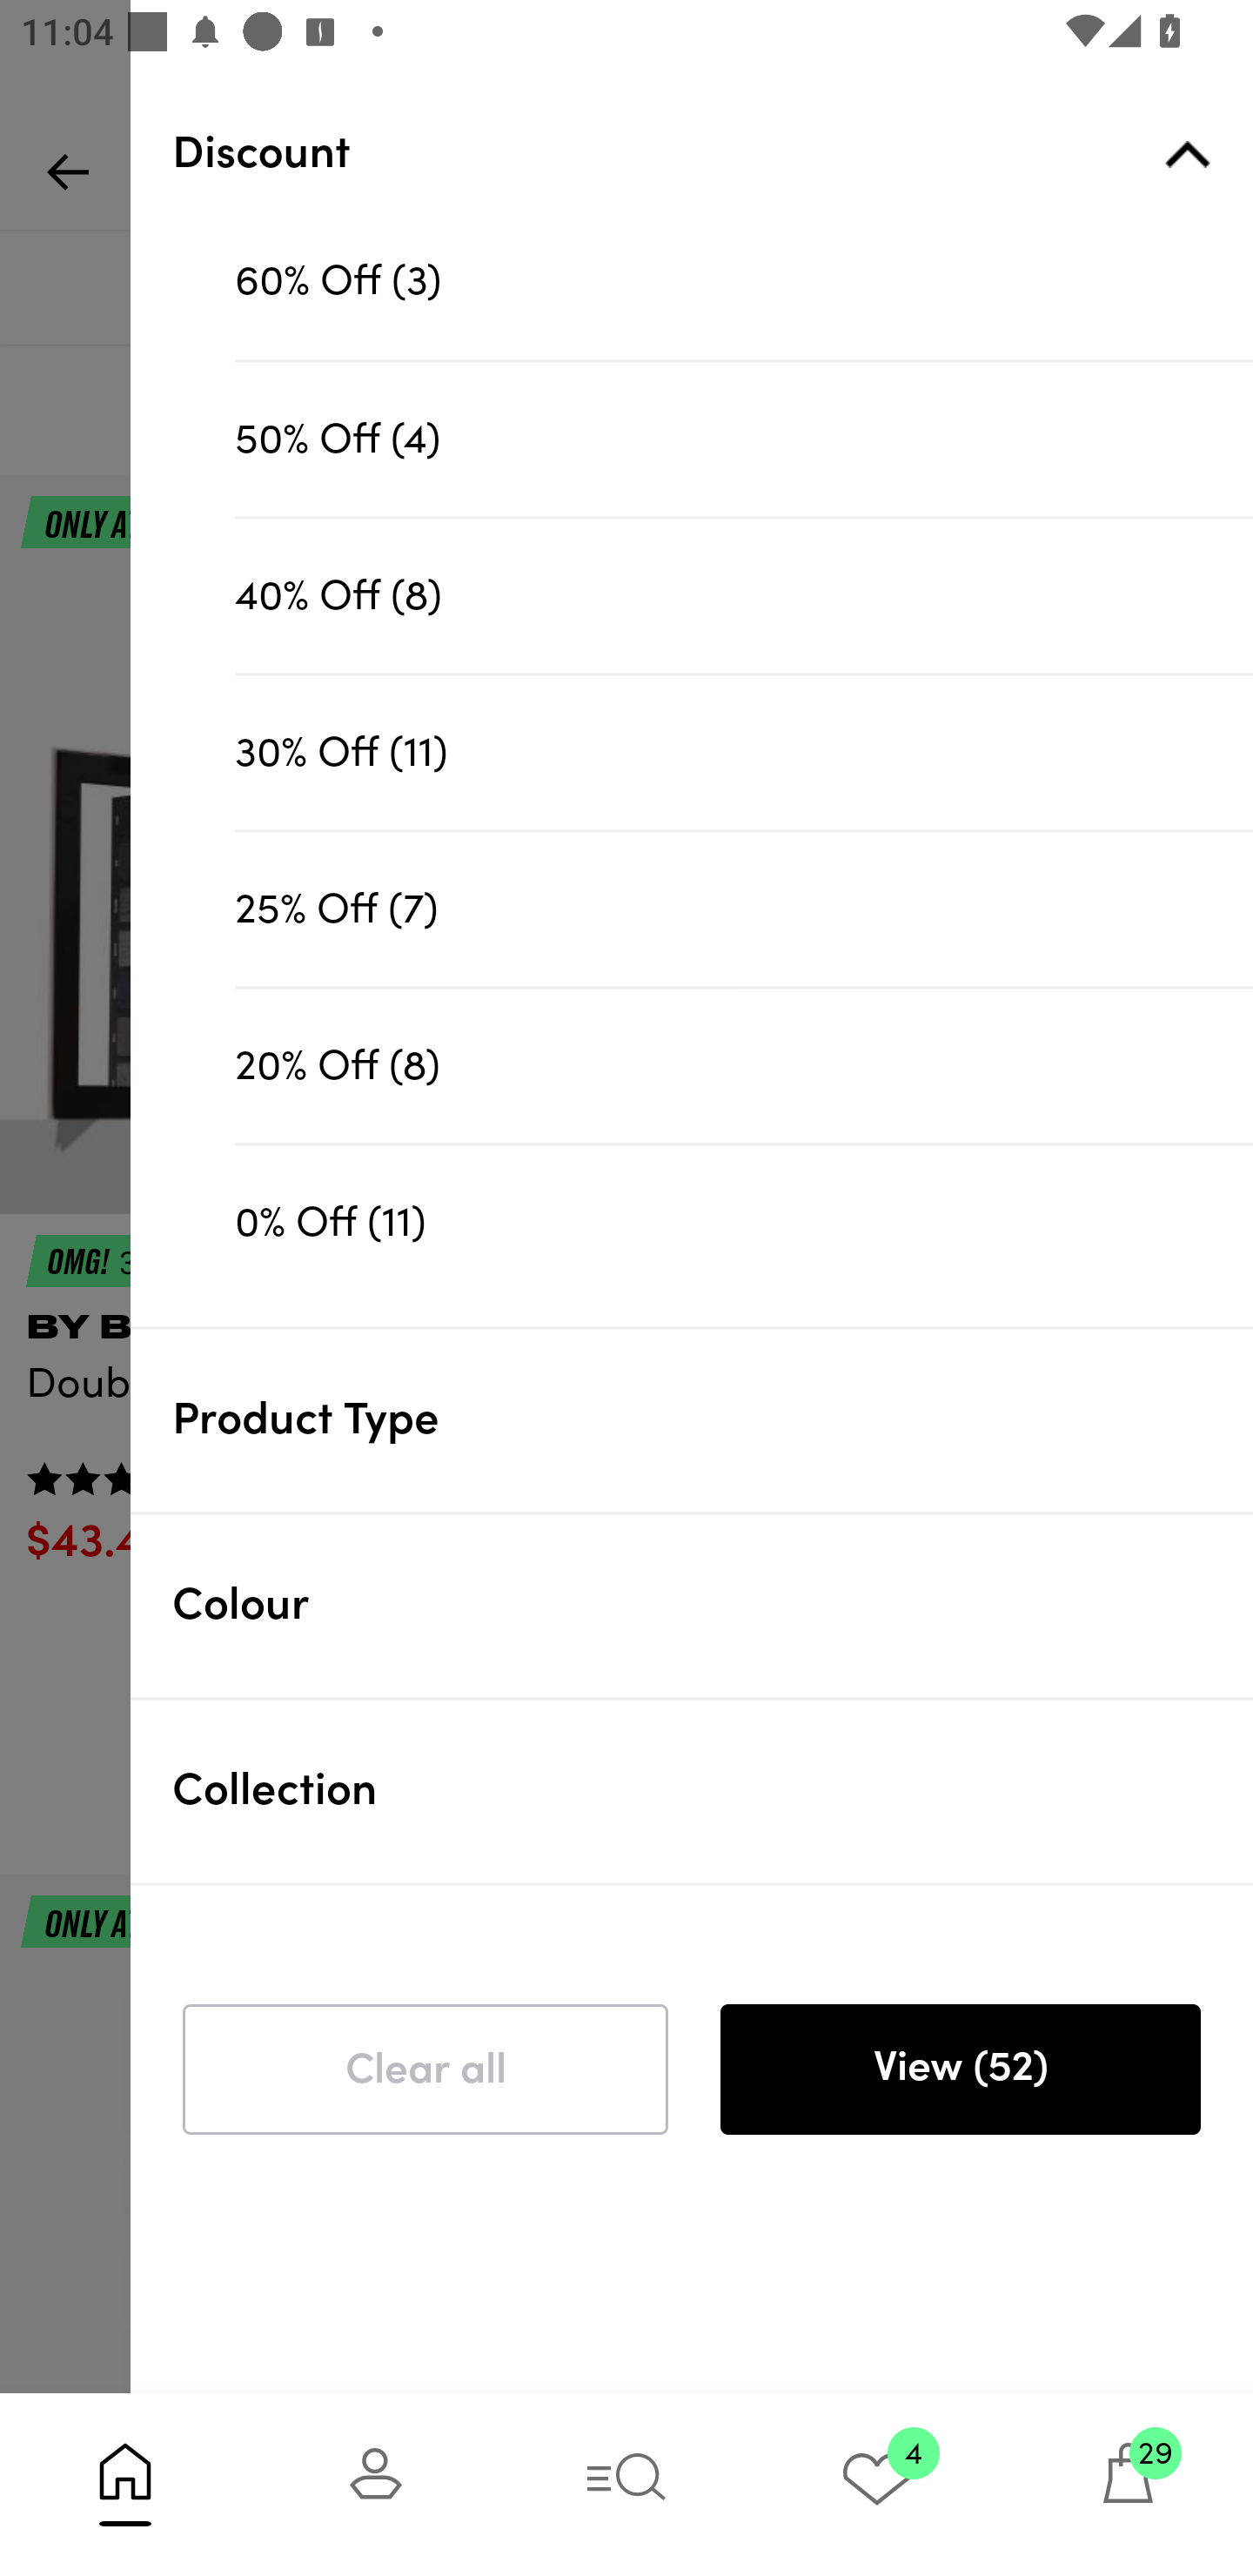  Describe the element at coordinates (744, 594) in the screenshot. I see `40% Off (8)` at that location.